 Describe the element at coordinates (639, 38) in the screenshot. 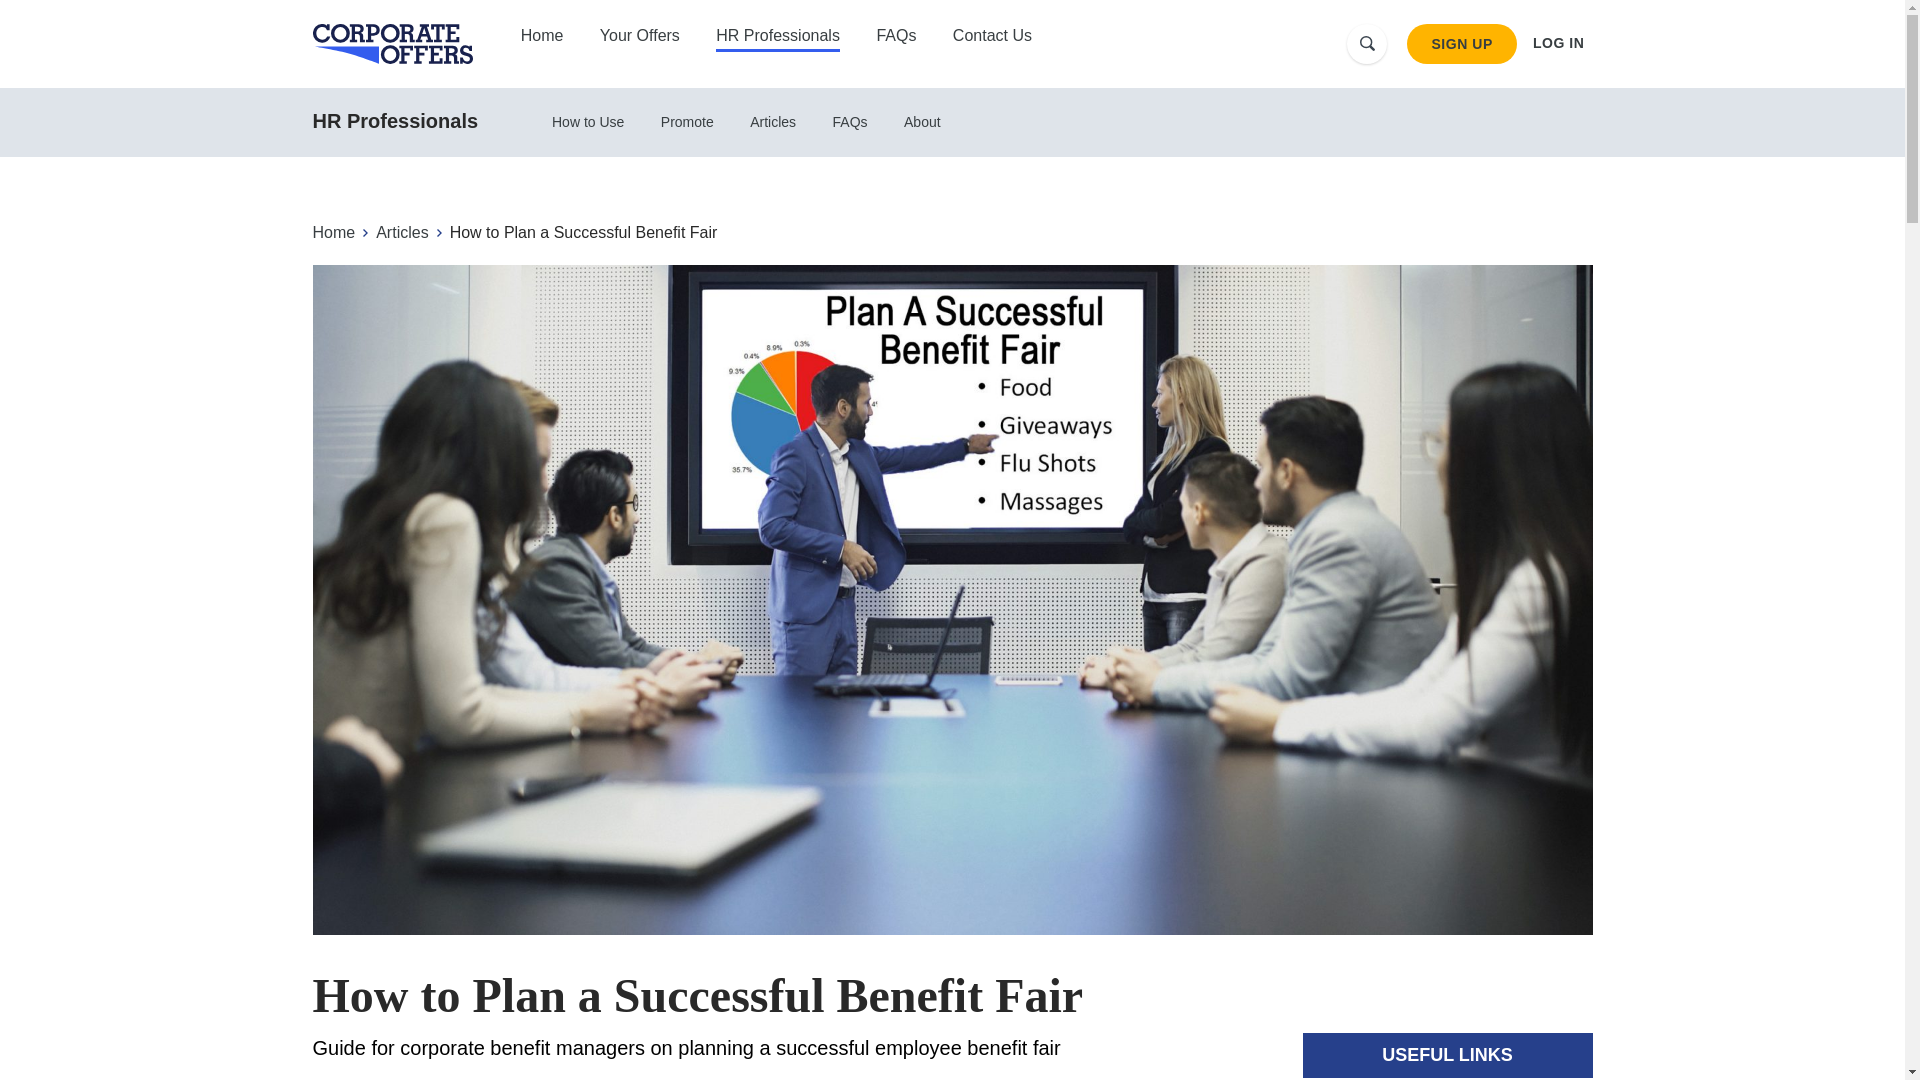

I see `Your Offers` at that location.